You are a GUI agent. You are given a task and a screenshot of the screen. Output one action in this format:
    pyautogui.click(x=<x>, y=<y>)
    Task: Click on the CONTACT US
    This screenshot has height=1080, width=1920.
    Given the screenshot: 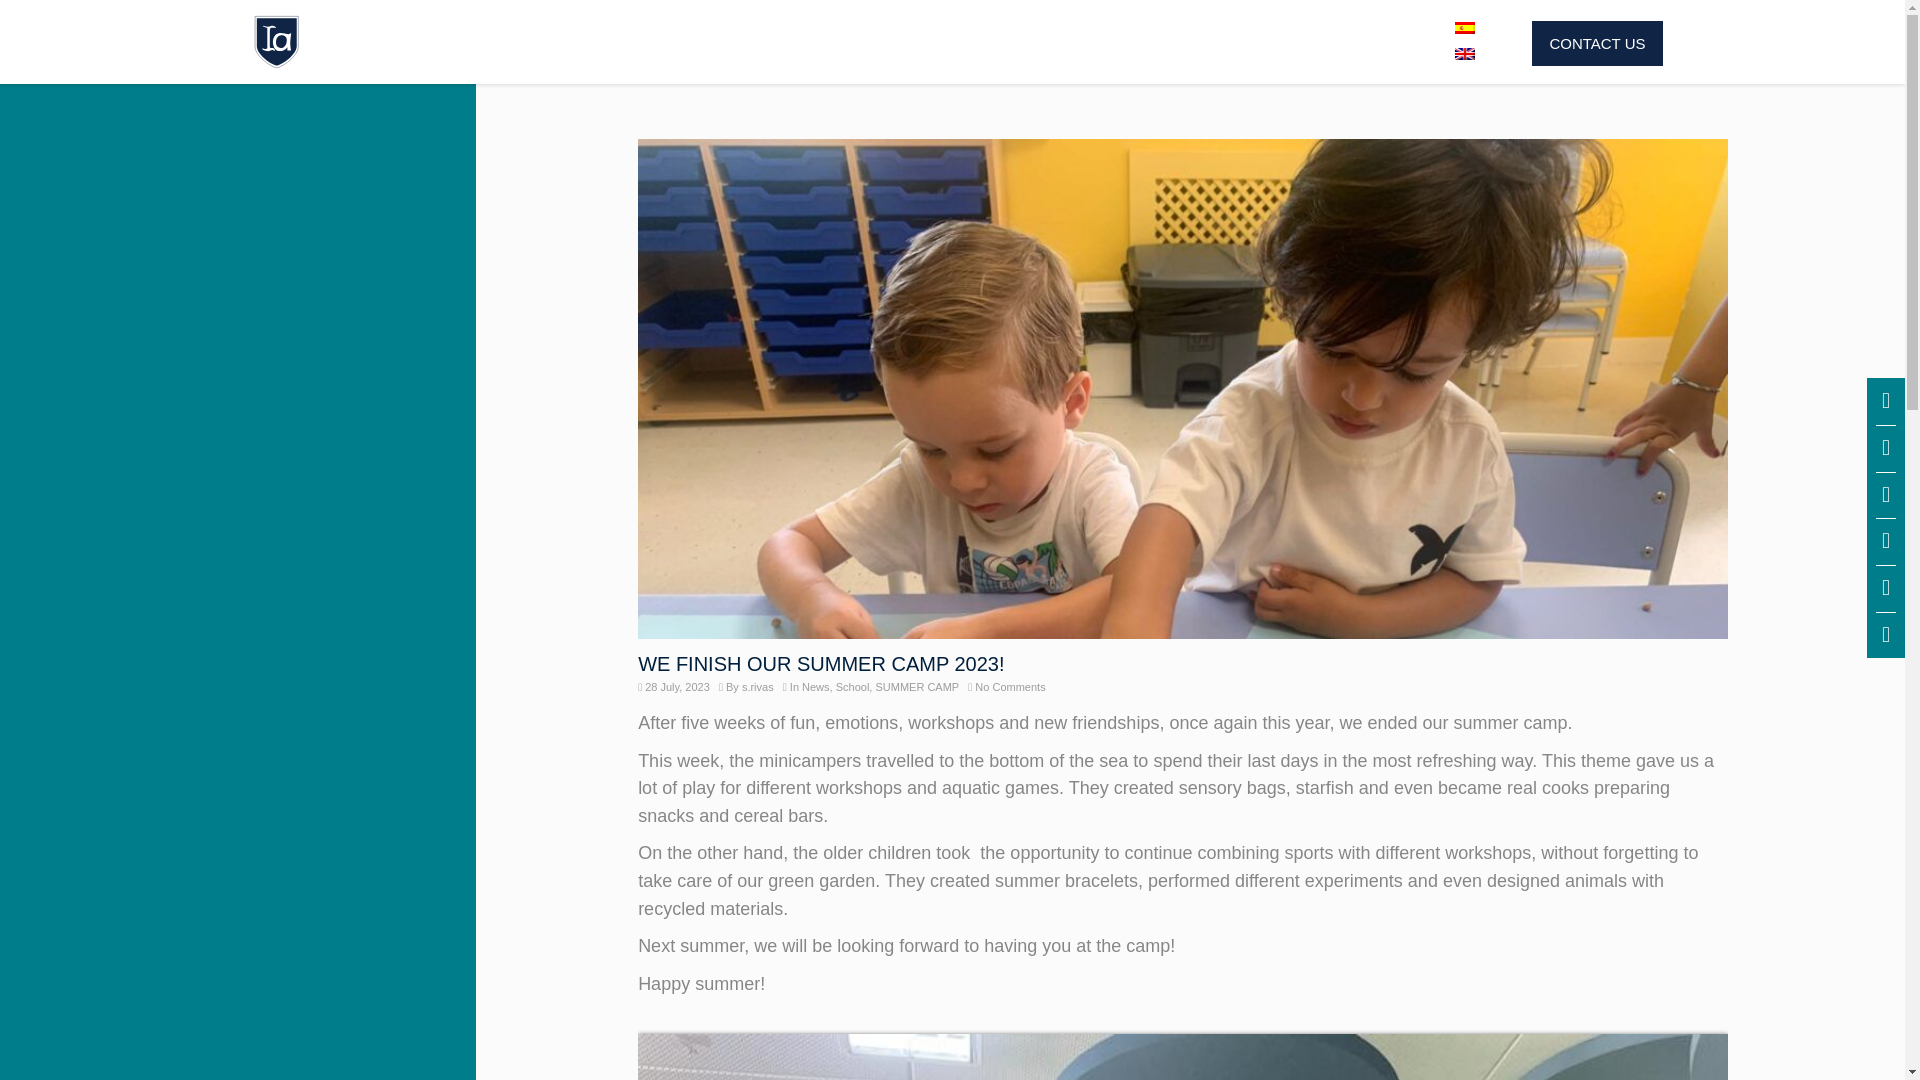 What is the action you would take?
    pyautogui.click(x=1597, y=42)
    